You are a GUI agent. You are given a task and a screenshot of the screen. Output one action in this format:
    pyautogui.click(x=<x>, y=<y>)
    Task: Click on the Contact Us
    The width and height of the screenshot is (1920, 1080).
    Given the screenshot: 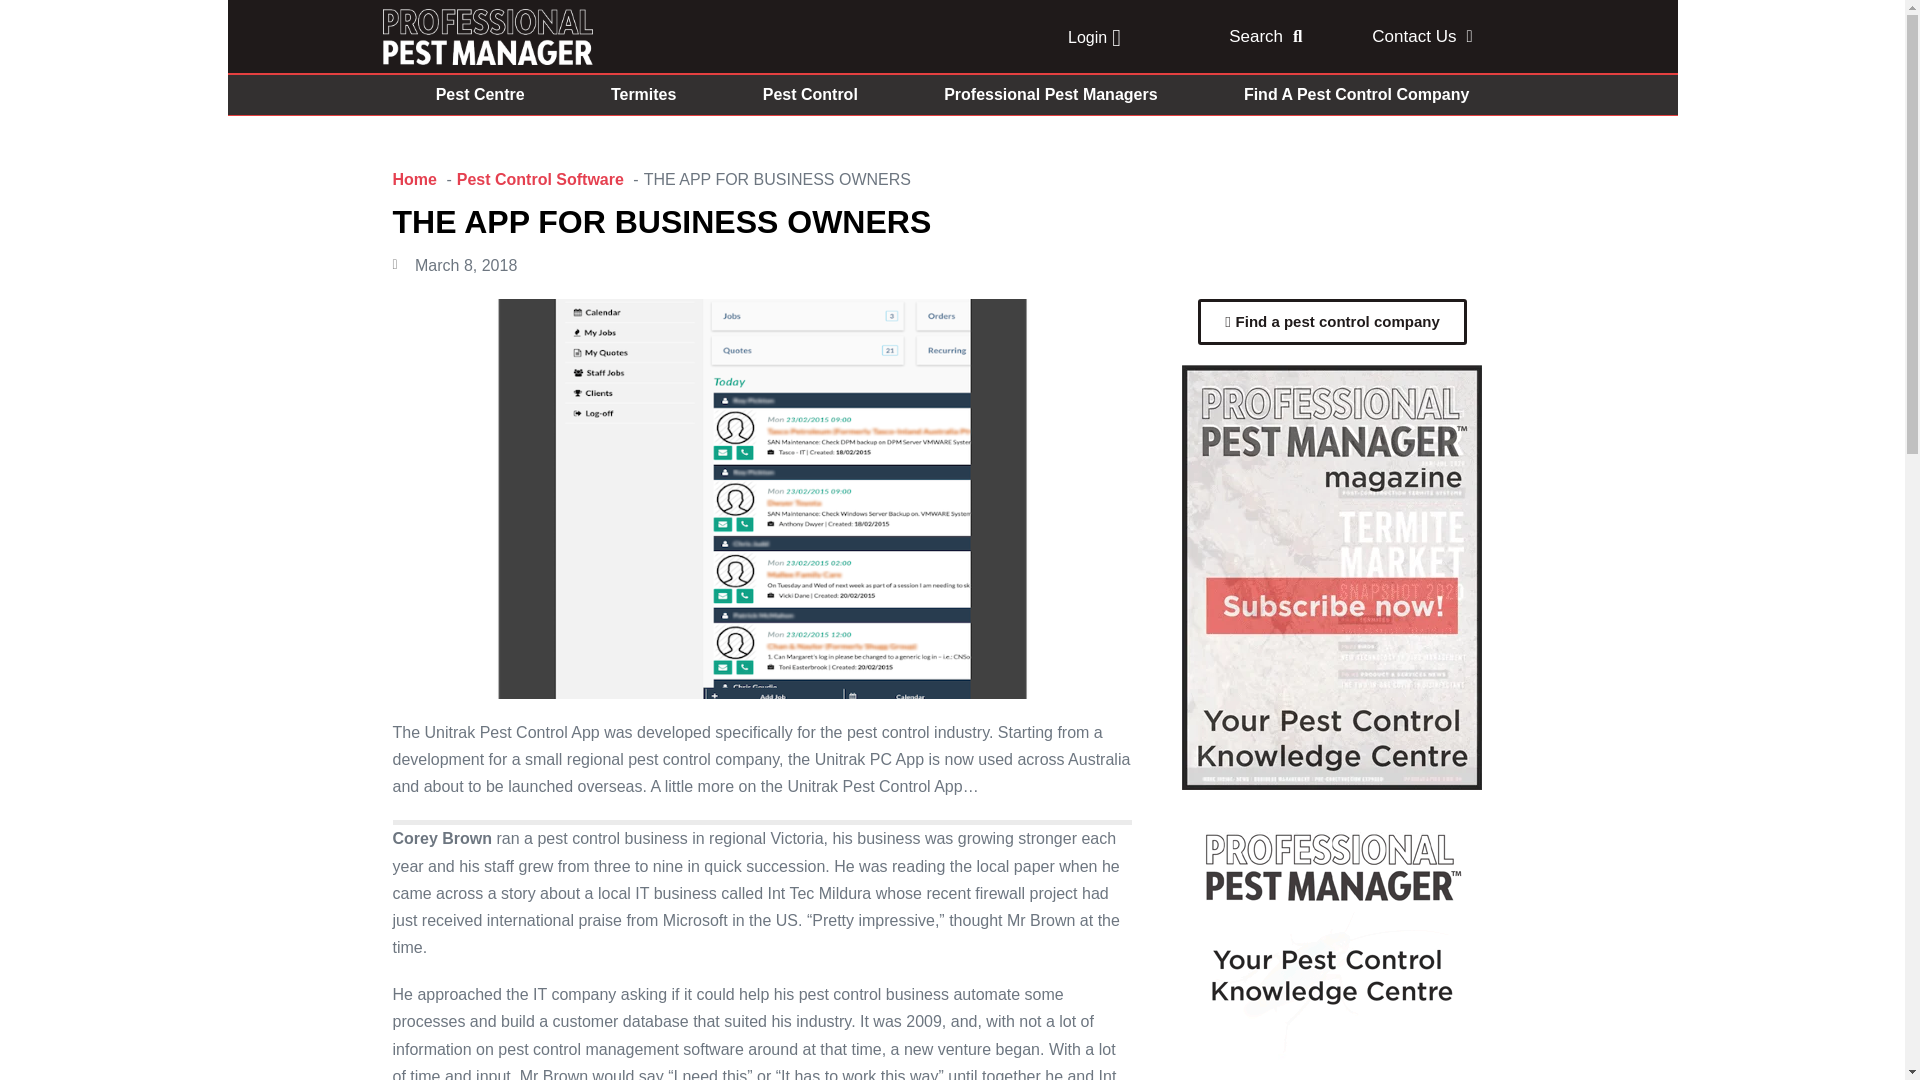 What is the action you would take?
    pyautogui.click(x=1422, y=36)
    